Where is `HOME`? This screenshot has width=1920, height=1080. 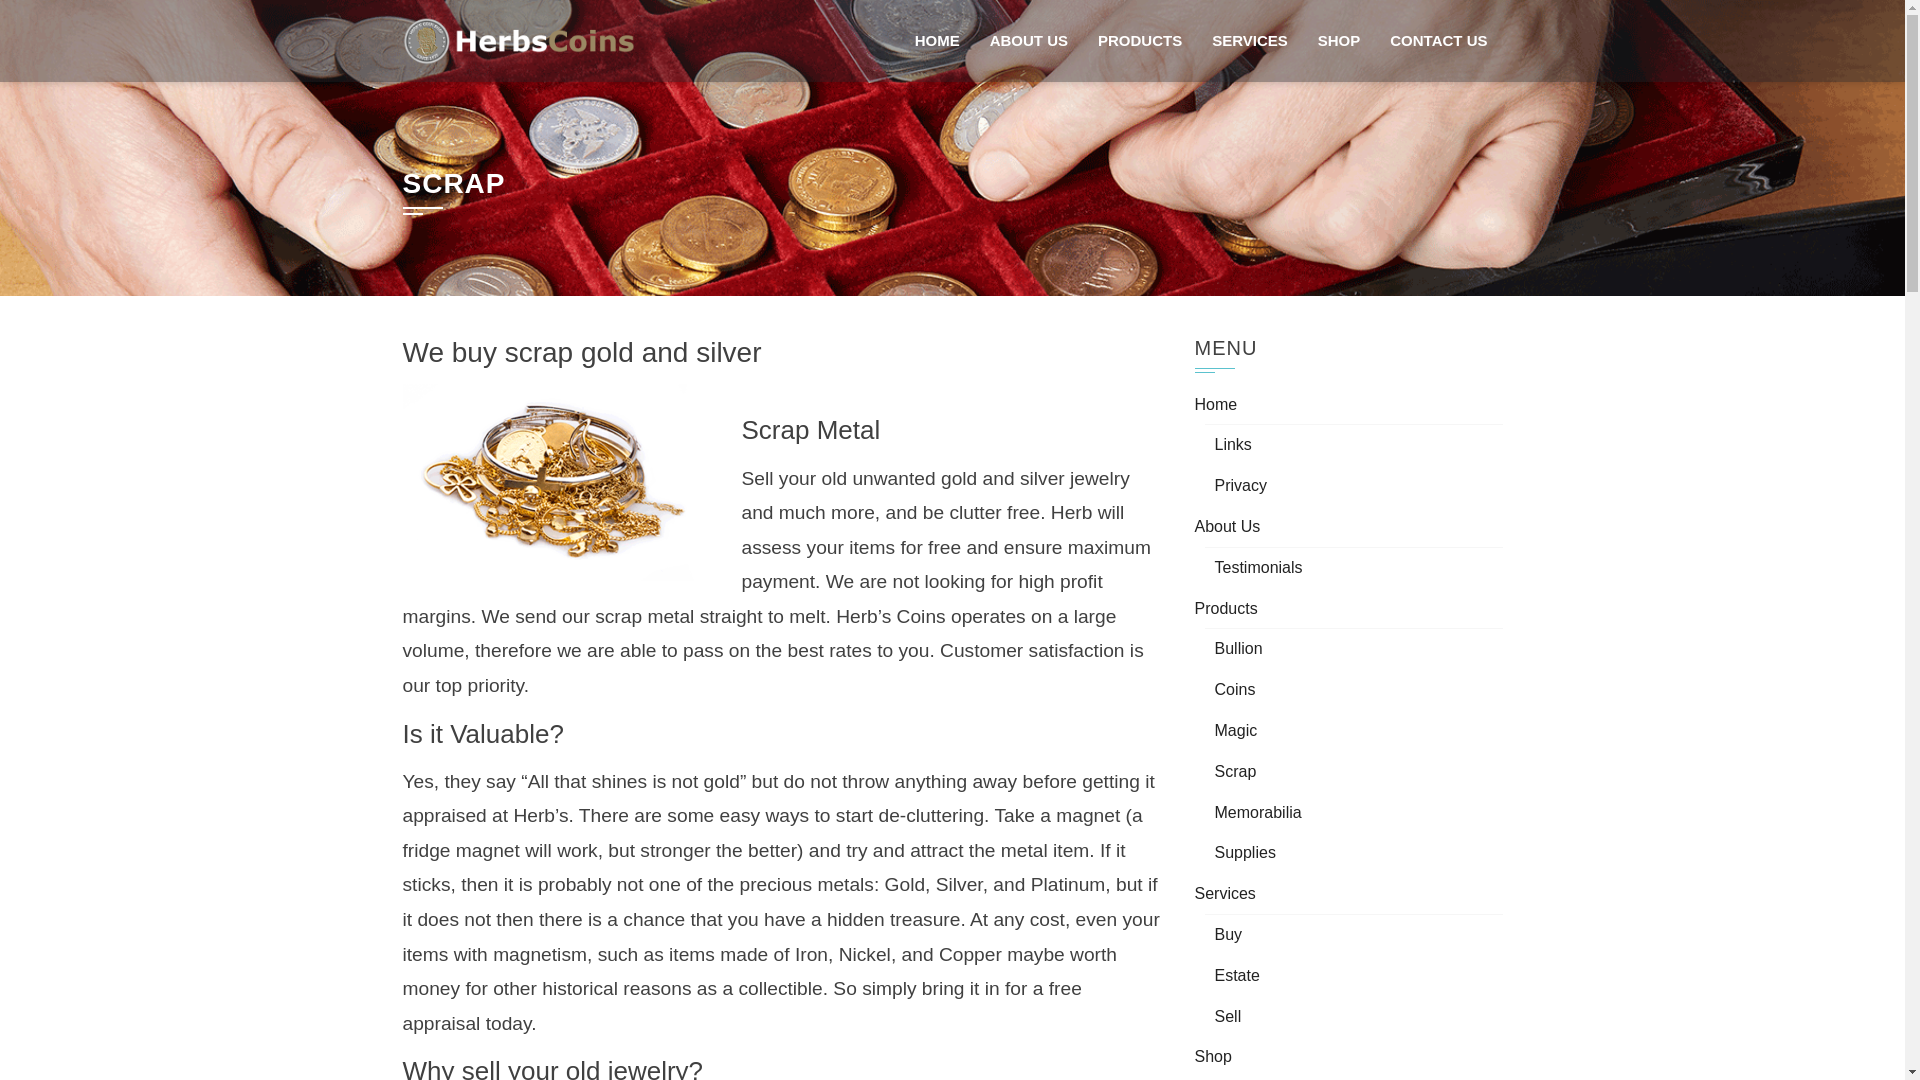
HOME is located at coordinates (938, 41).